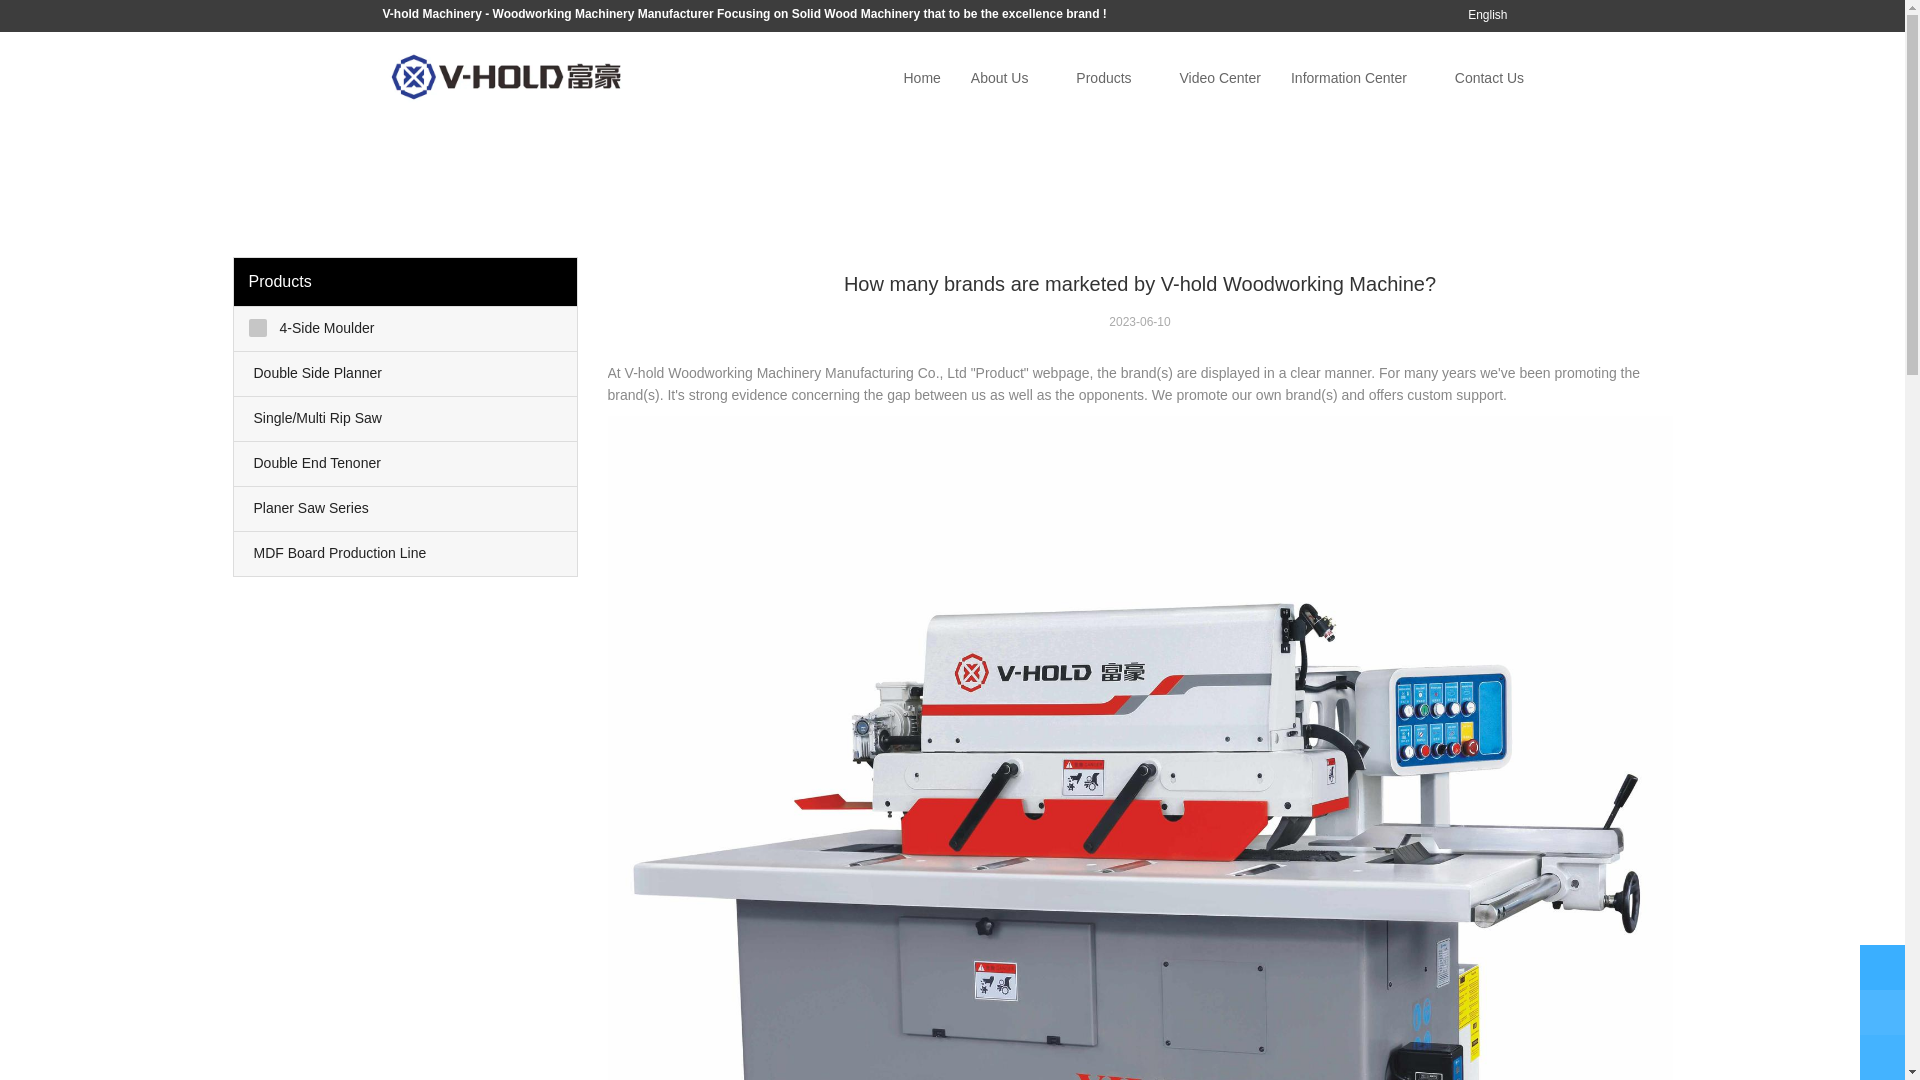 This screenshot has width=1920, height=1080. What do you see at coordinates (1349, 78) in the screenshot?
I see `Information Center` at bounding box center [1349, 78].